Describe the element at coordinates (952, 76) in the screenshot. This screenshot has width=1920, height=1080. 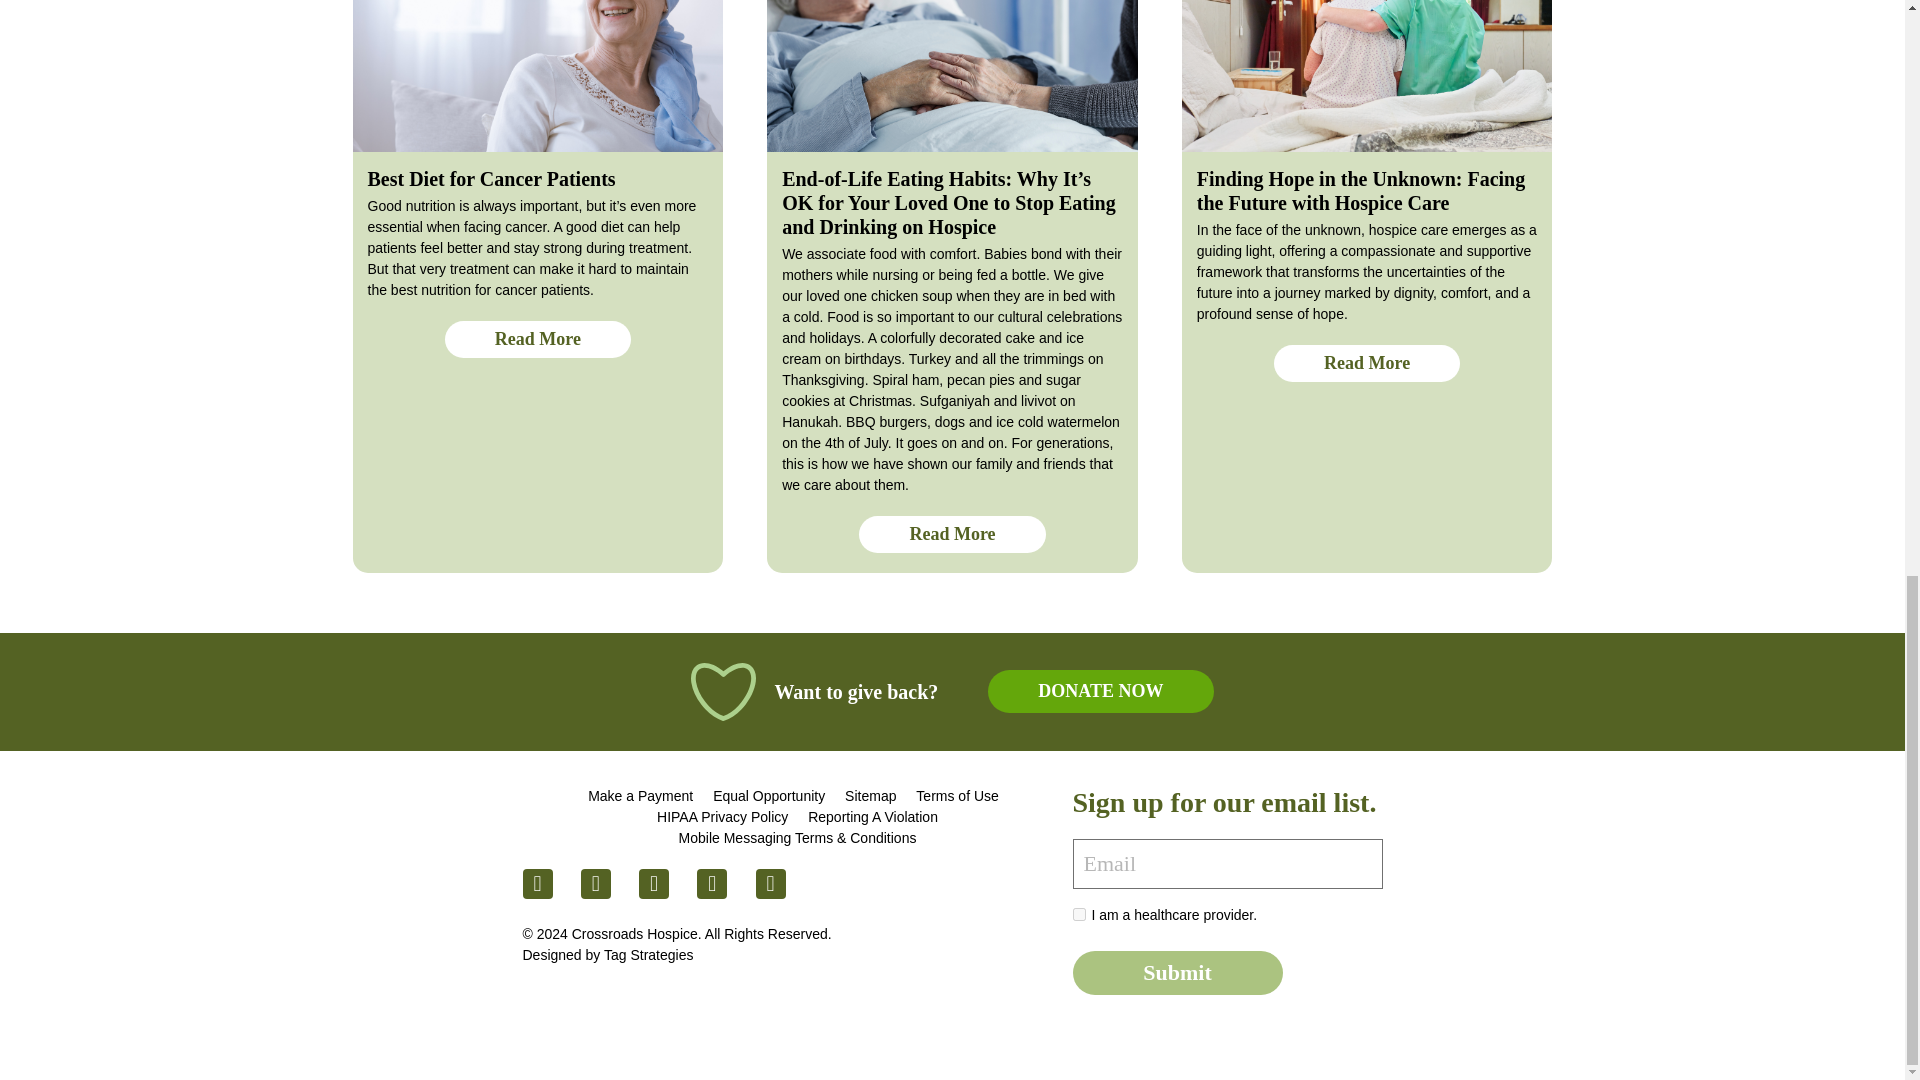
I see `Post image` at that location.